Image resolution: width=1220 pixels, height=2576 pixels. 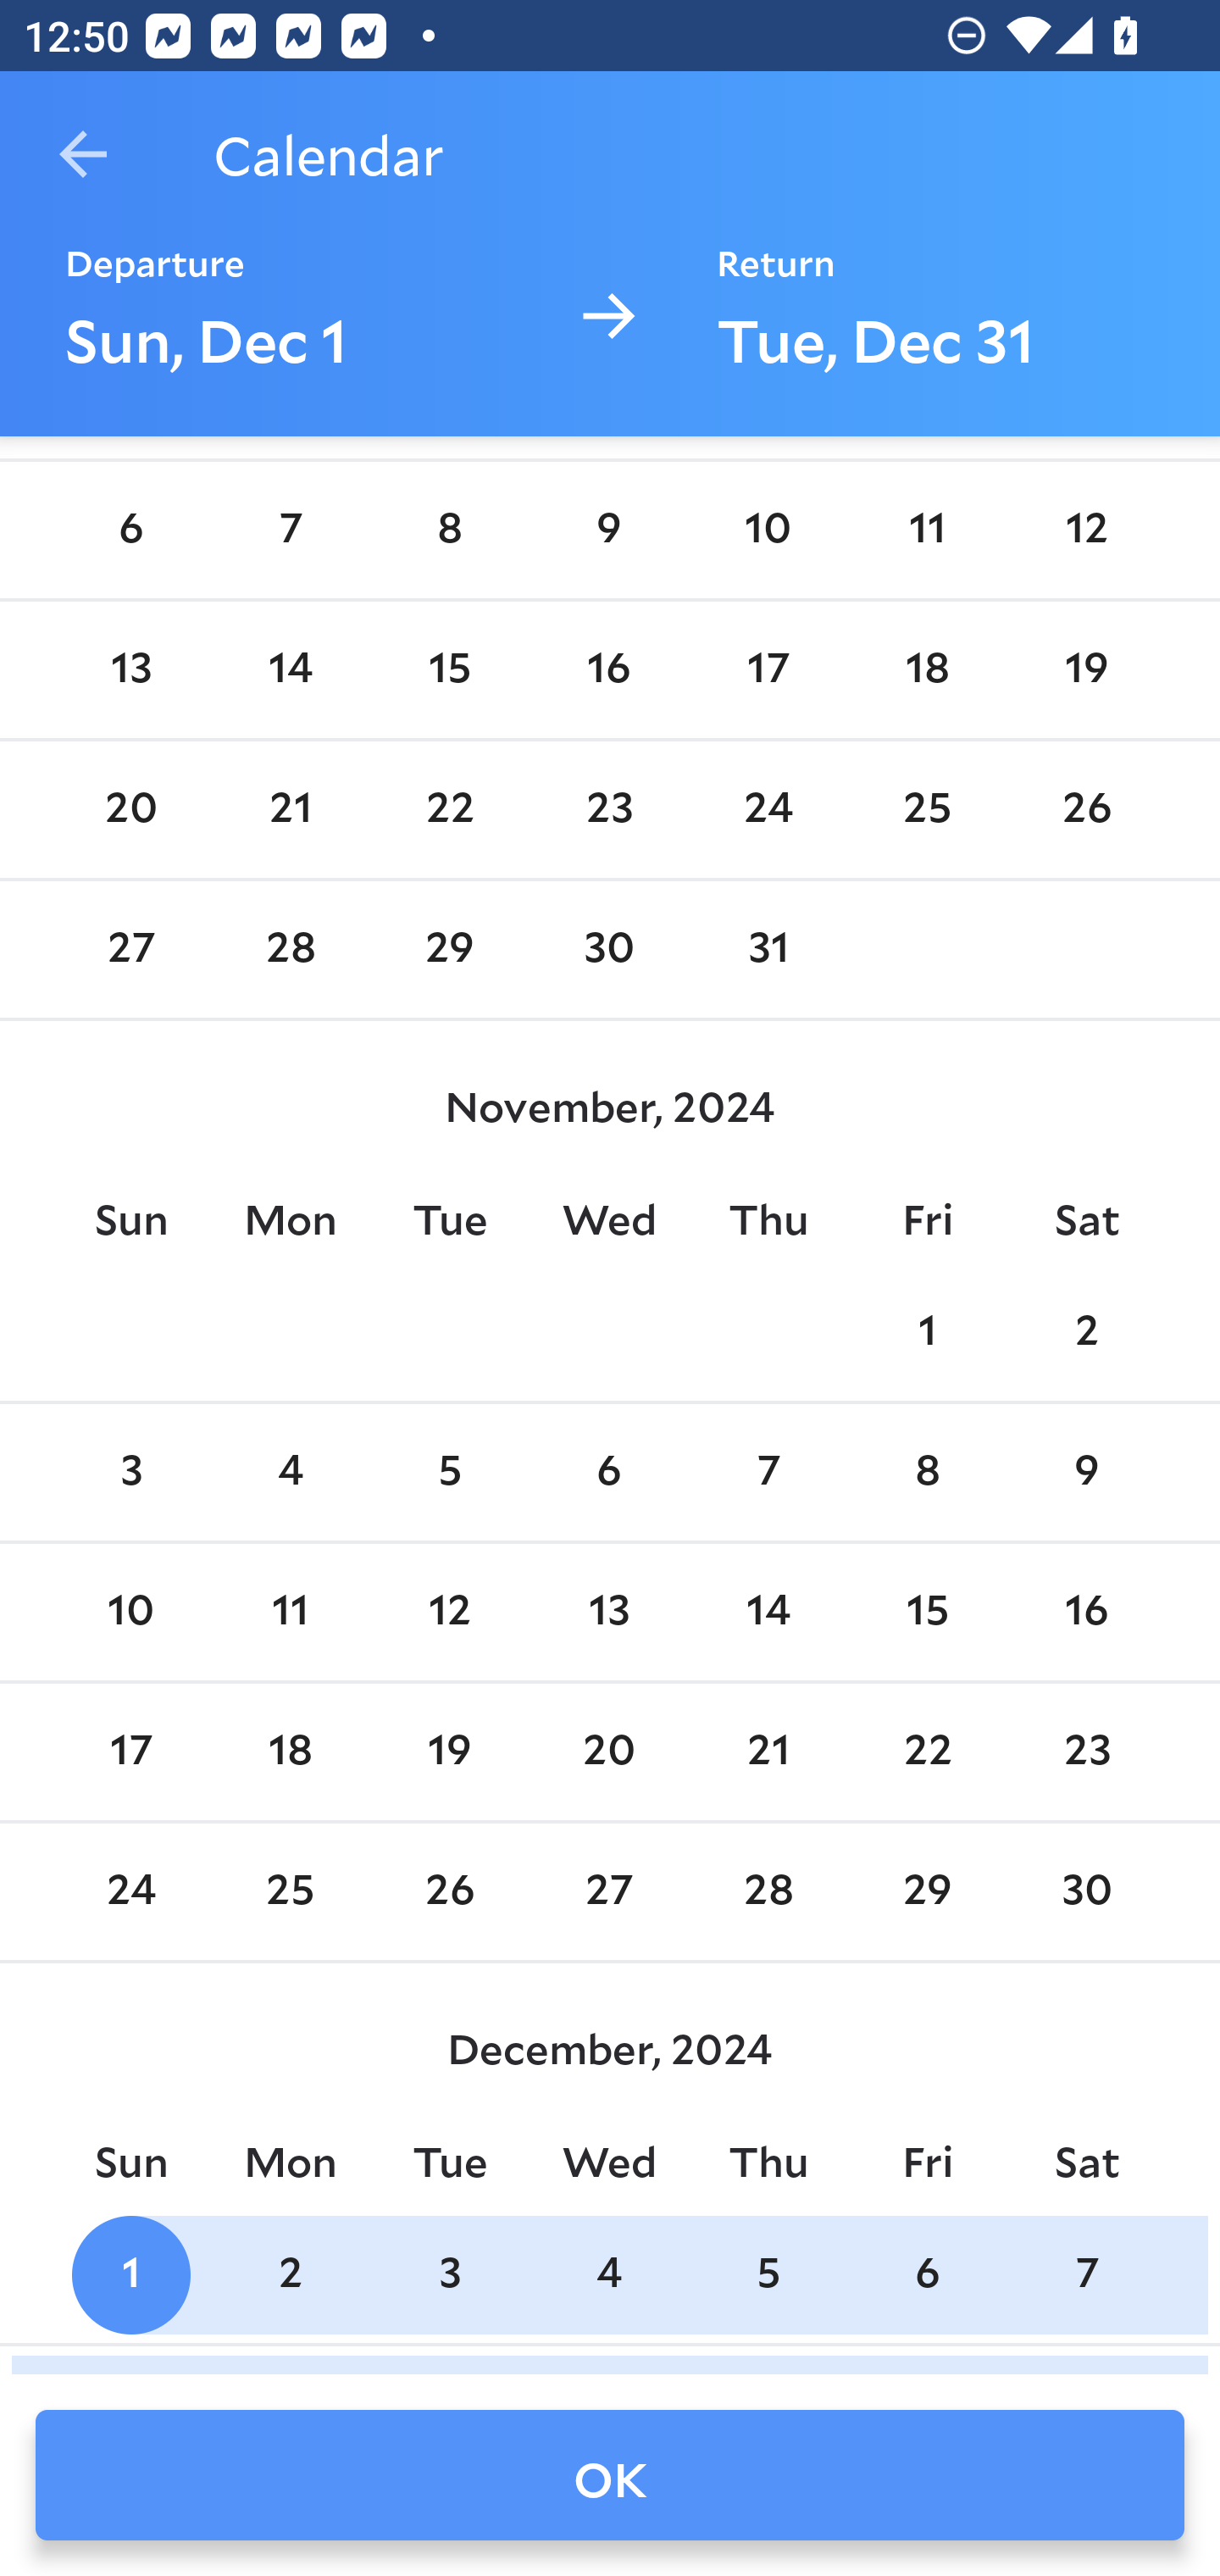 What do you see at coordinates (130, 2274) in the screenshot?
I see `1` at bounding box center [130, 2274].